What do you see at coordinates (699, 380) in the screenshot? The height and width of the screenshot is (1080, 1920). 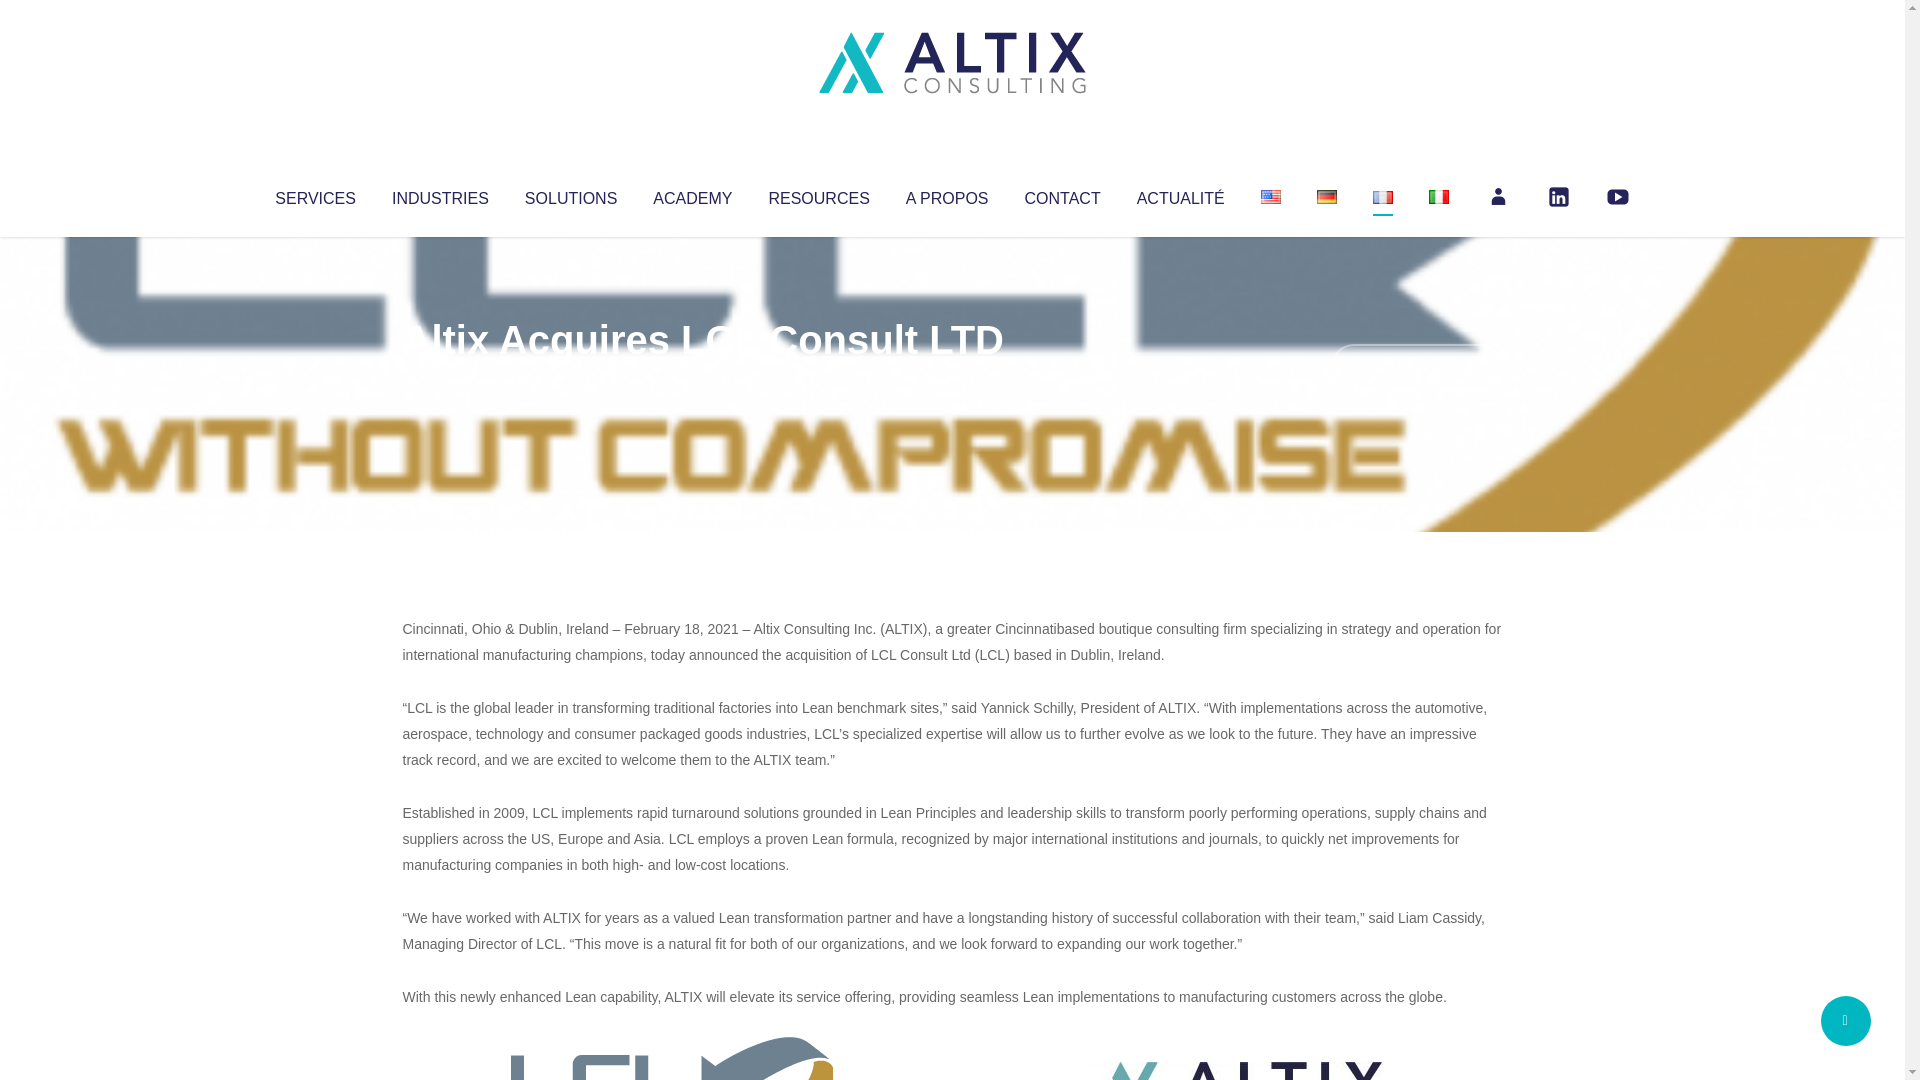 I see `Uncategorized` at bounding box center [699, 380].